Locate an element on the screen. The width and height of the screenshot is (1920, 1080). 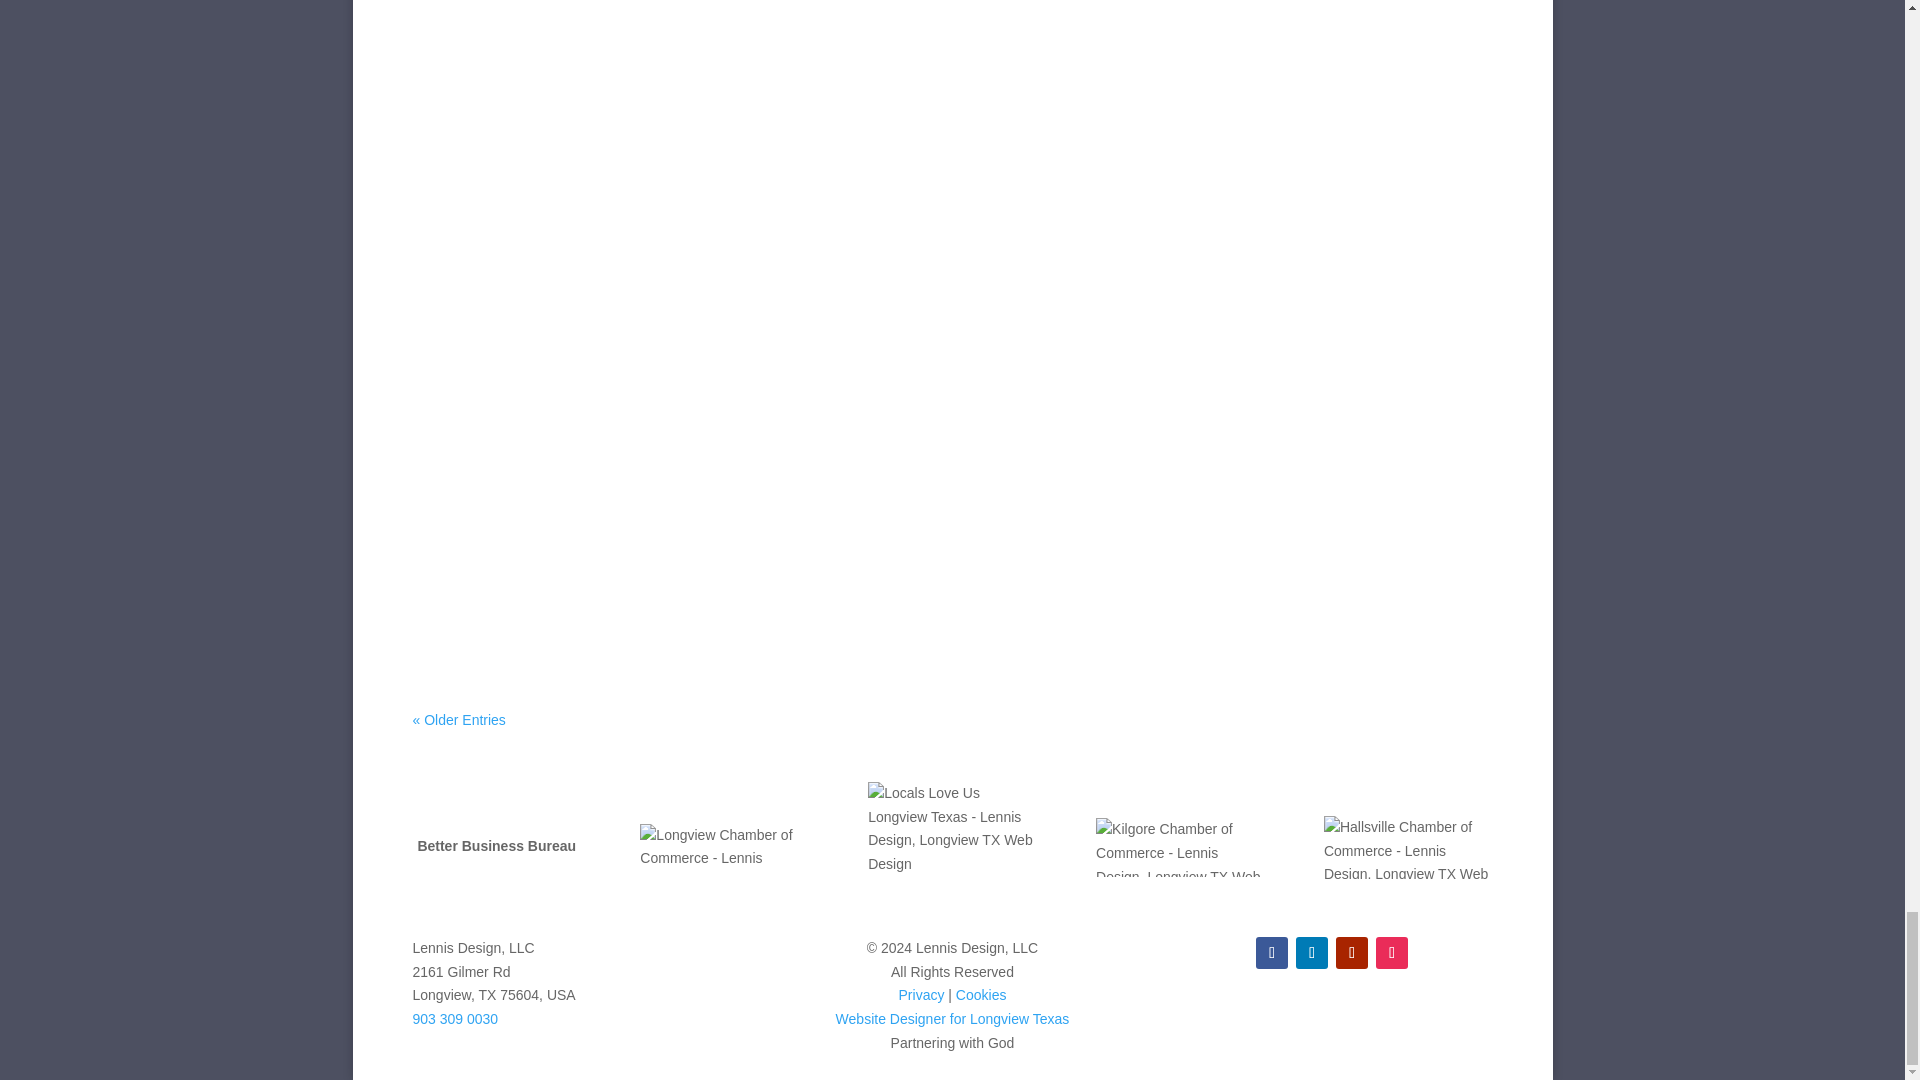
Follow on Instagram is located at coordinates (1392, 952).